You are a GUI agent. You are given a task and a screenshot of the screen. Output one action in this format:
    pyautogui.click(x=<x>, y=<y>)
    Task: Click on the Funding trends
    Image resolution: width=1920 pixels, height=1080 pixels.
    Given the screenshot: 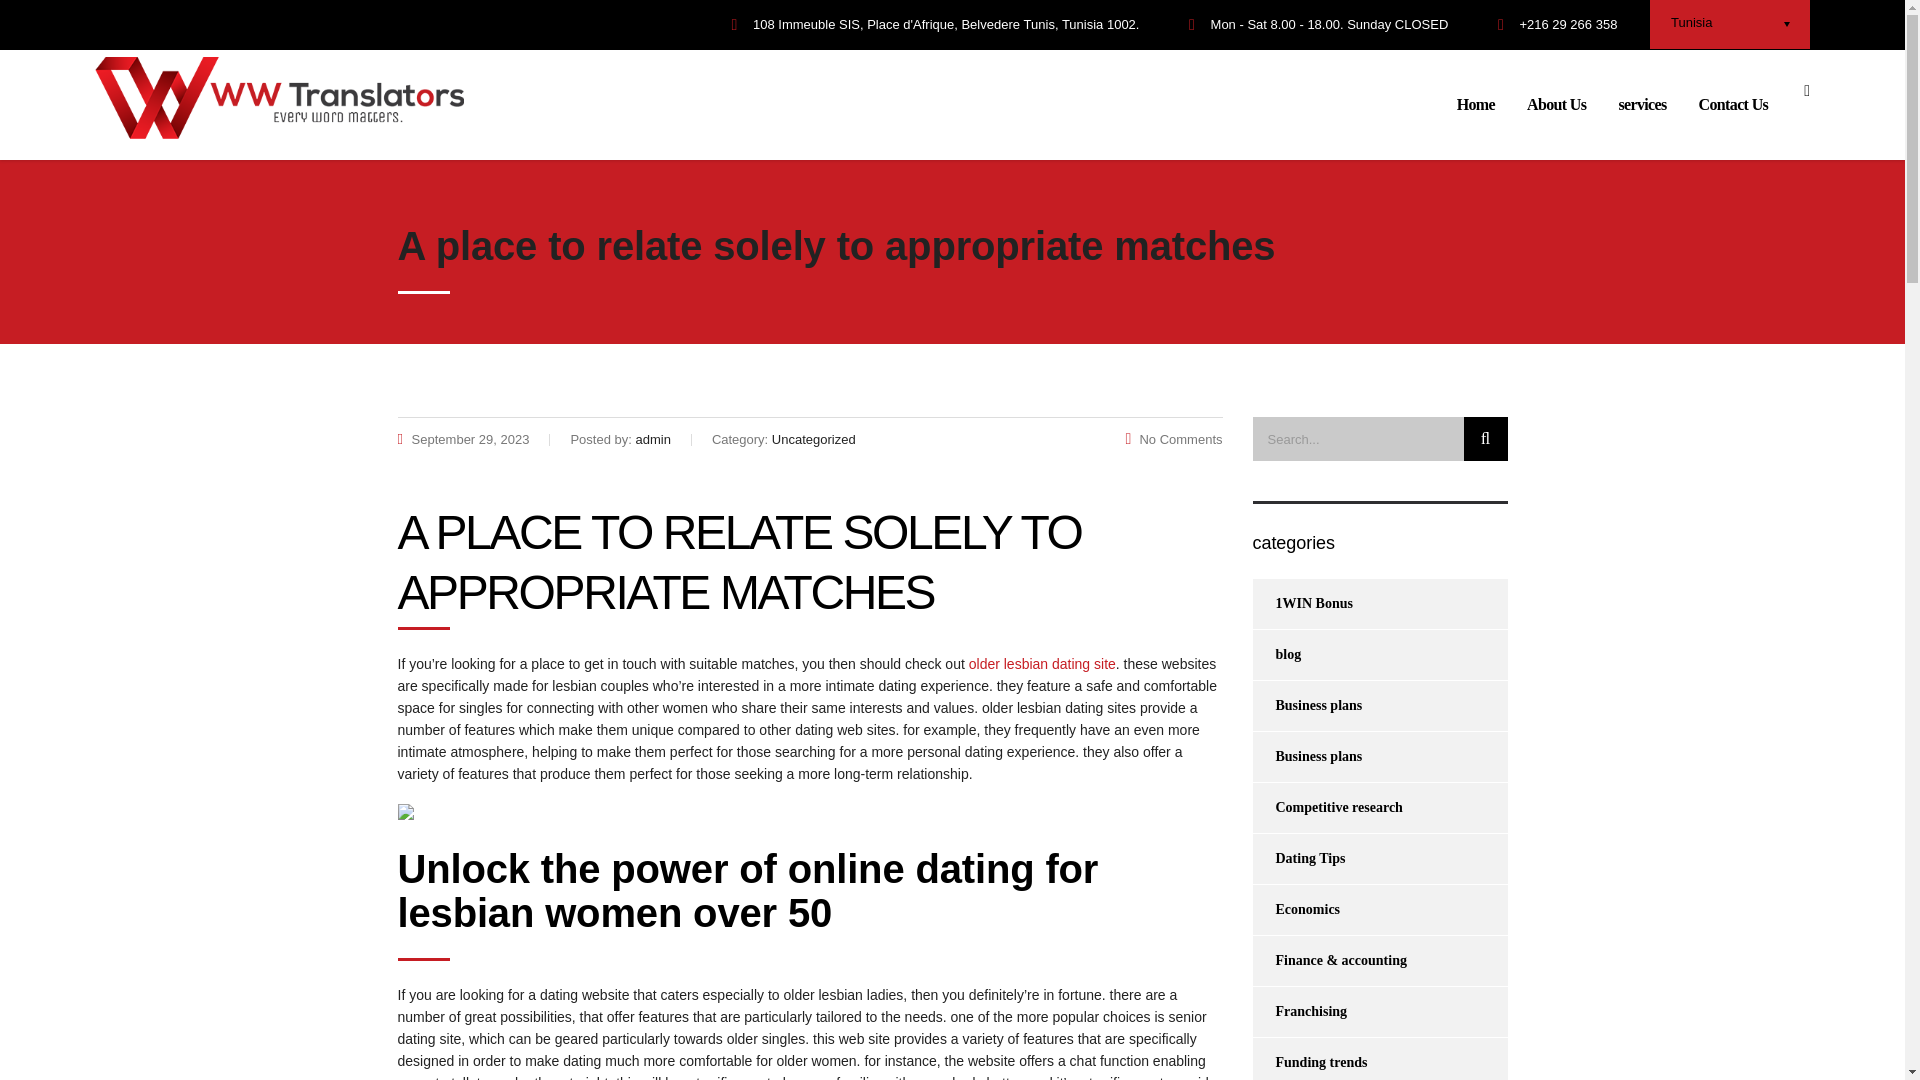 What is the action you would take?
    pyautogui.click(x=1309, y=1058)
    